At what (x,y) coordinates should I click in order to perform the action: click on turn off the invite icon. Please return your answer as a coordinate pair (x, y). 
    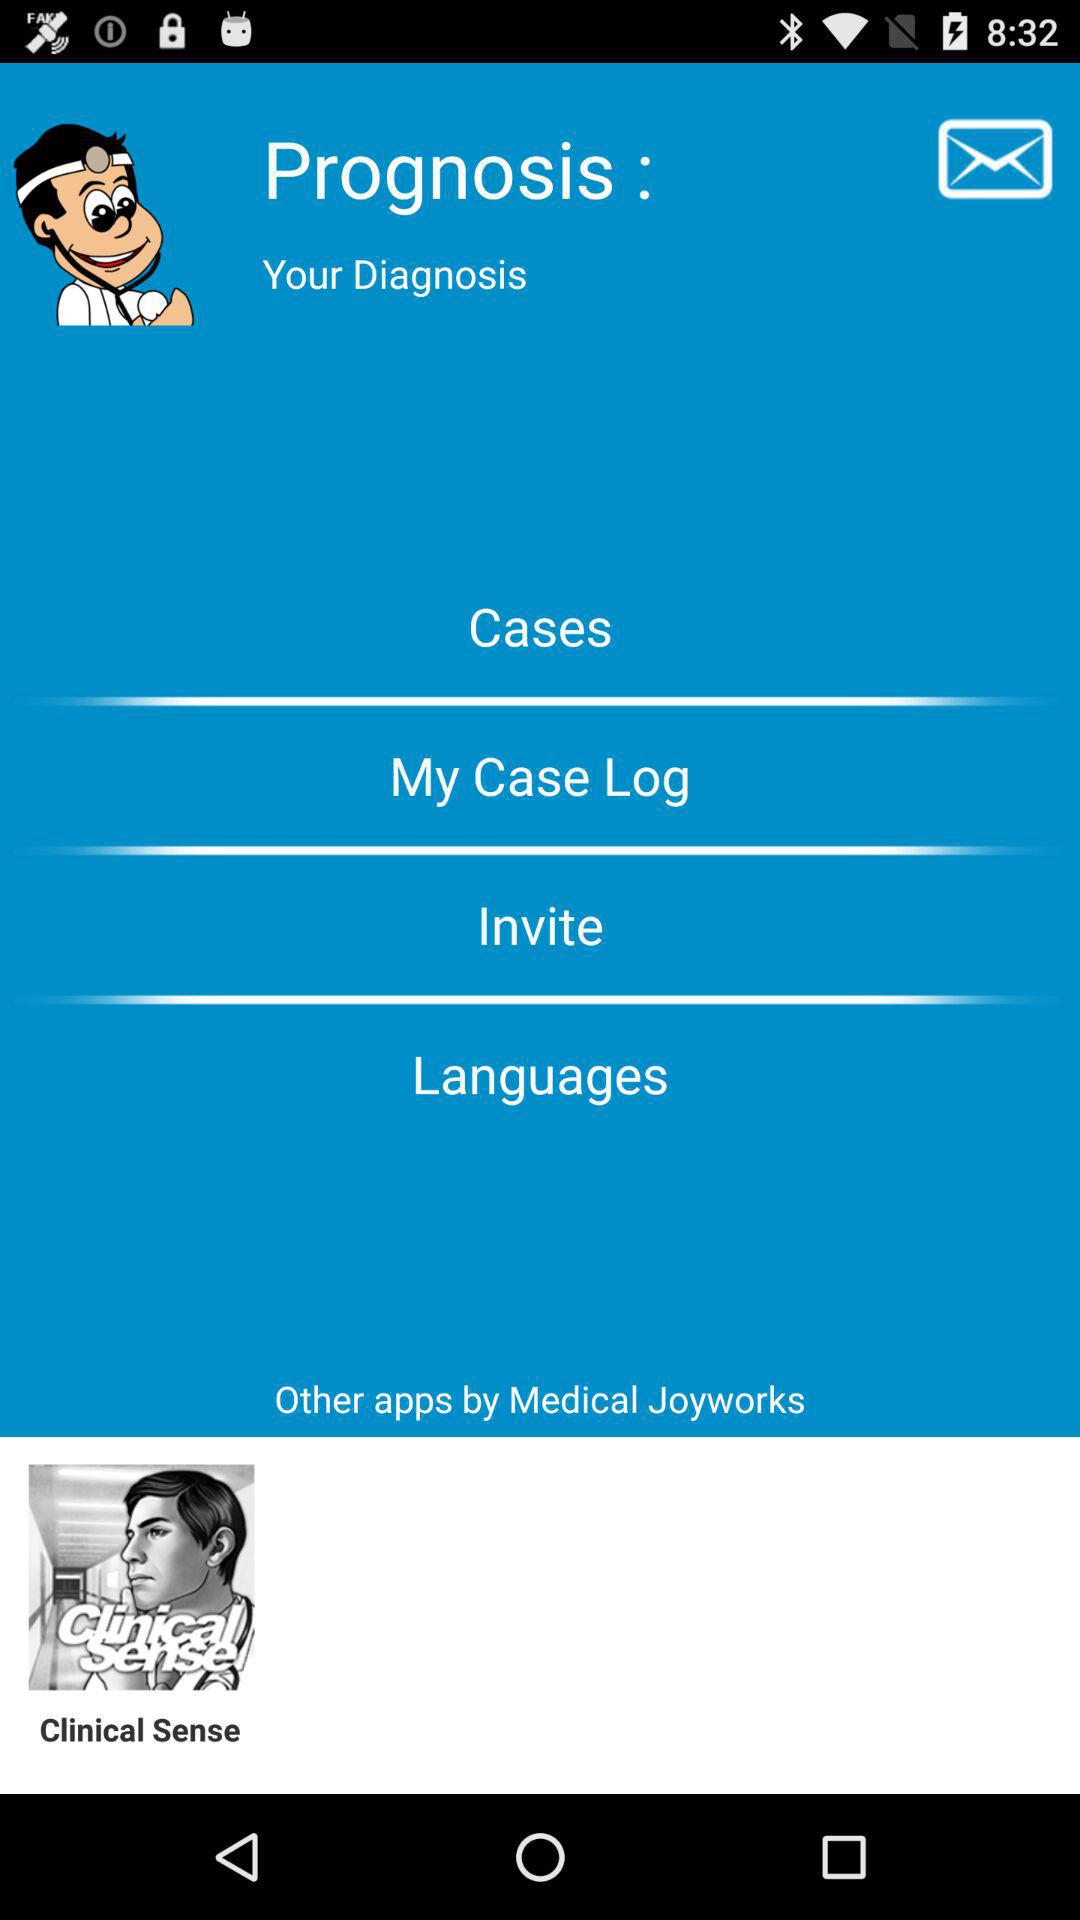
    Looking at the image, I should click on (540, 924).